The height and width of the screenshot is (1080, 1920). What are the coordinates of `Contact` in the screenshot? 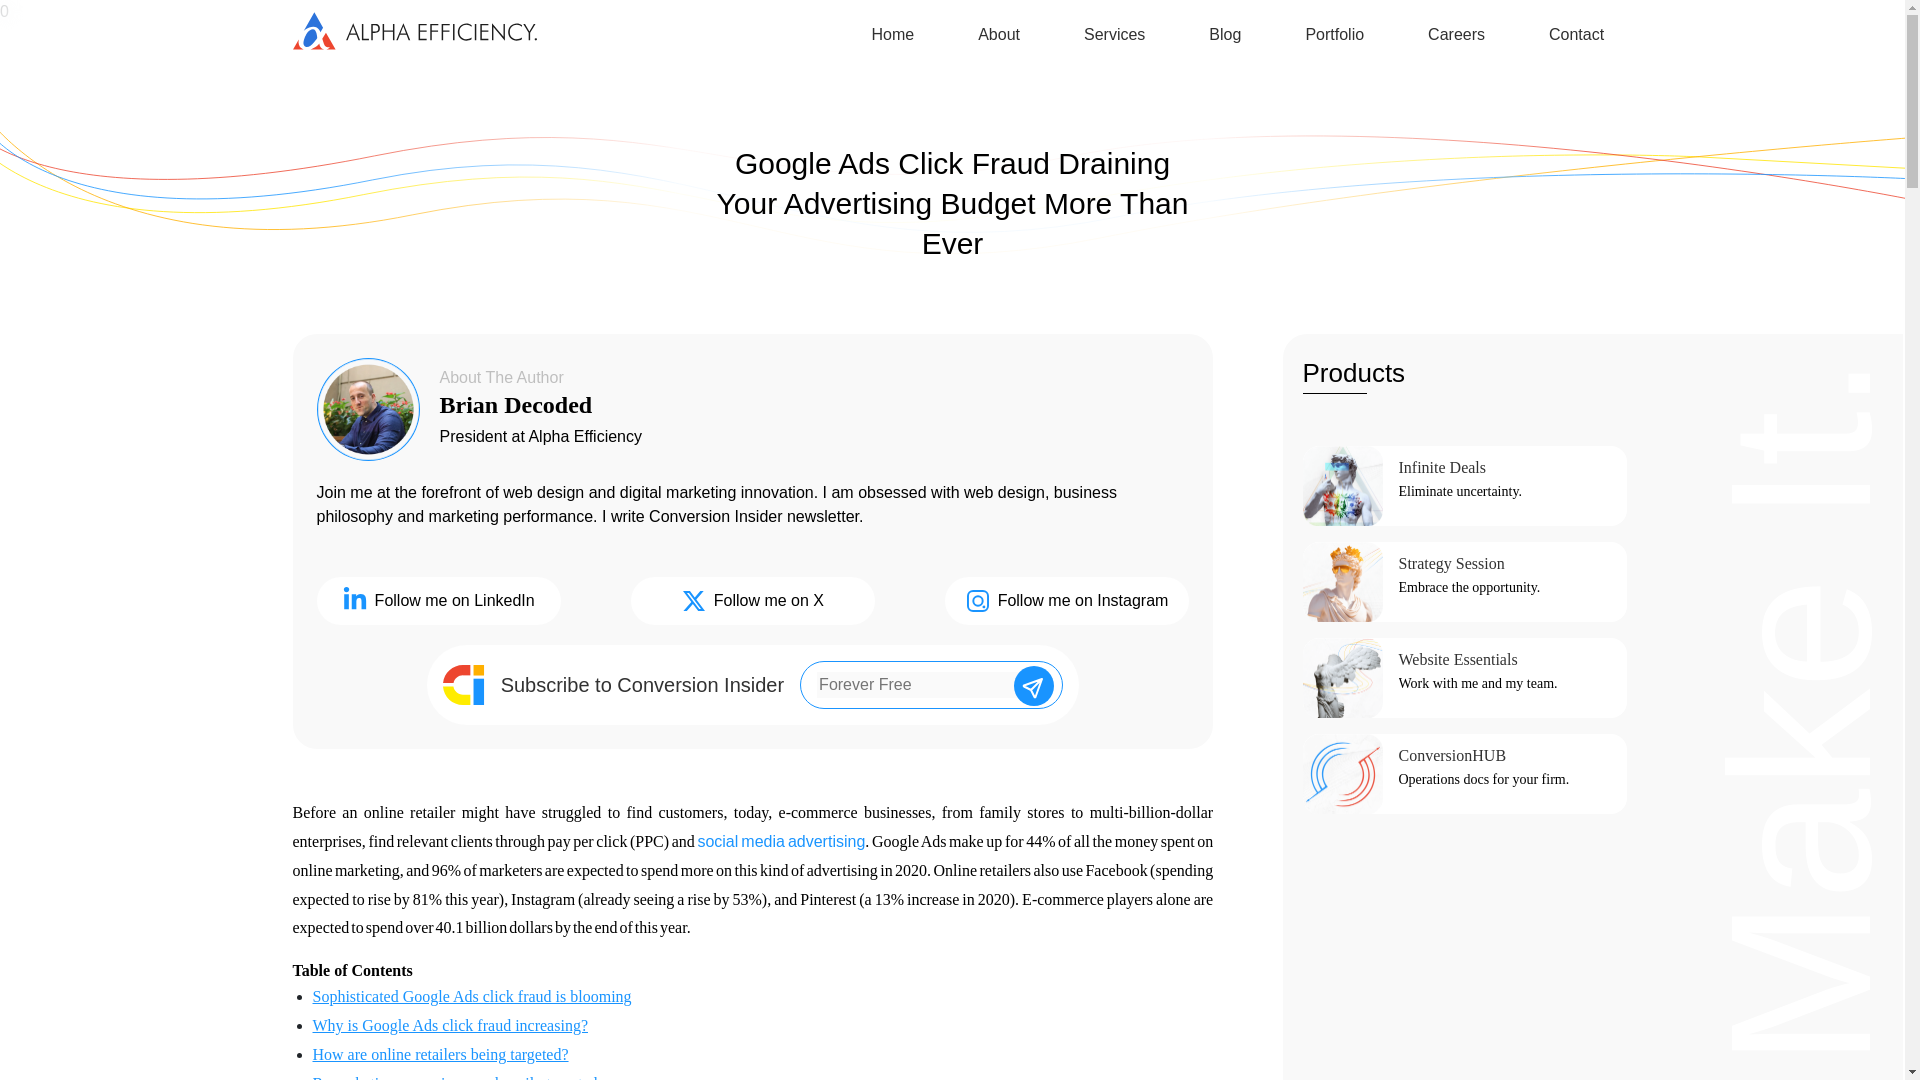 It's located at (1576, 37).